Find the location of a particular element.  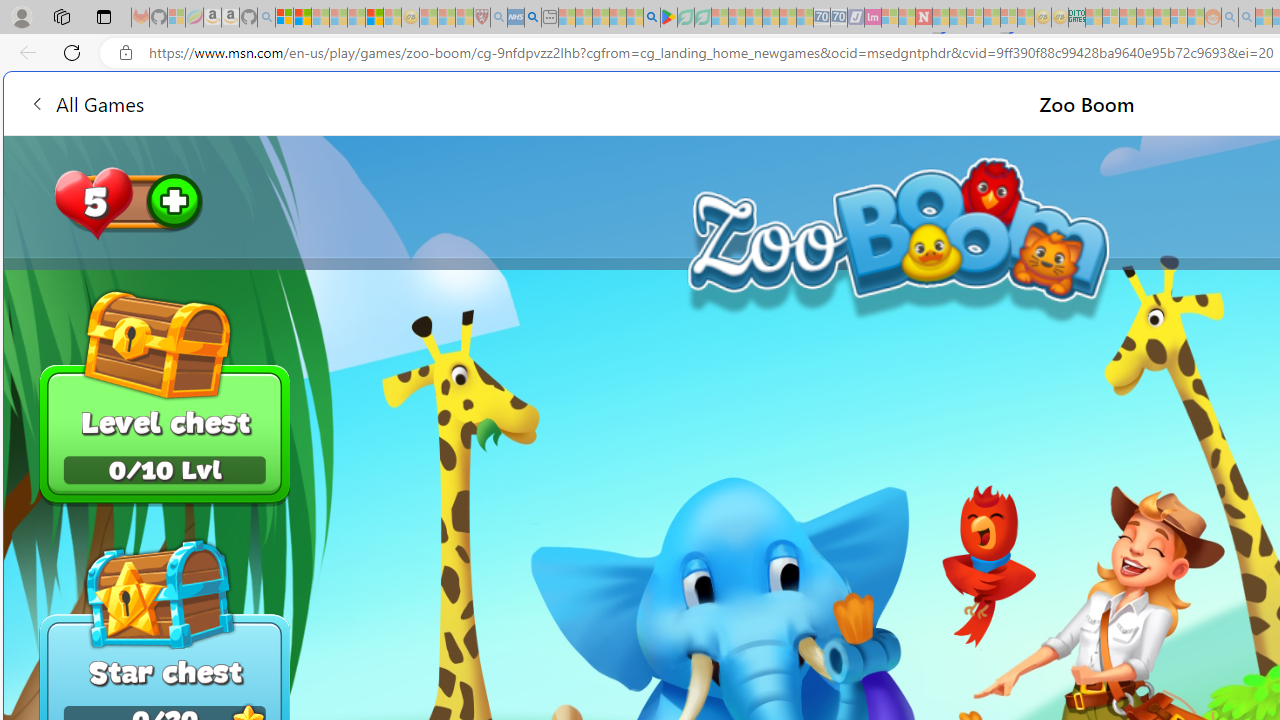

Expert Portfolios - Sleeping is located at coordinates (1144, 18).